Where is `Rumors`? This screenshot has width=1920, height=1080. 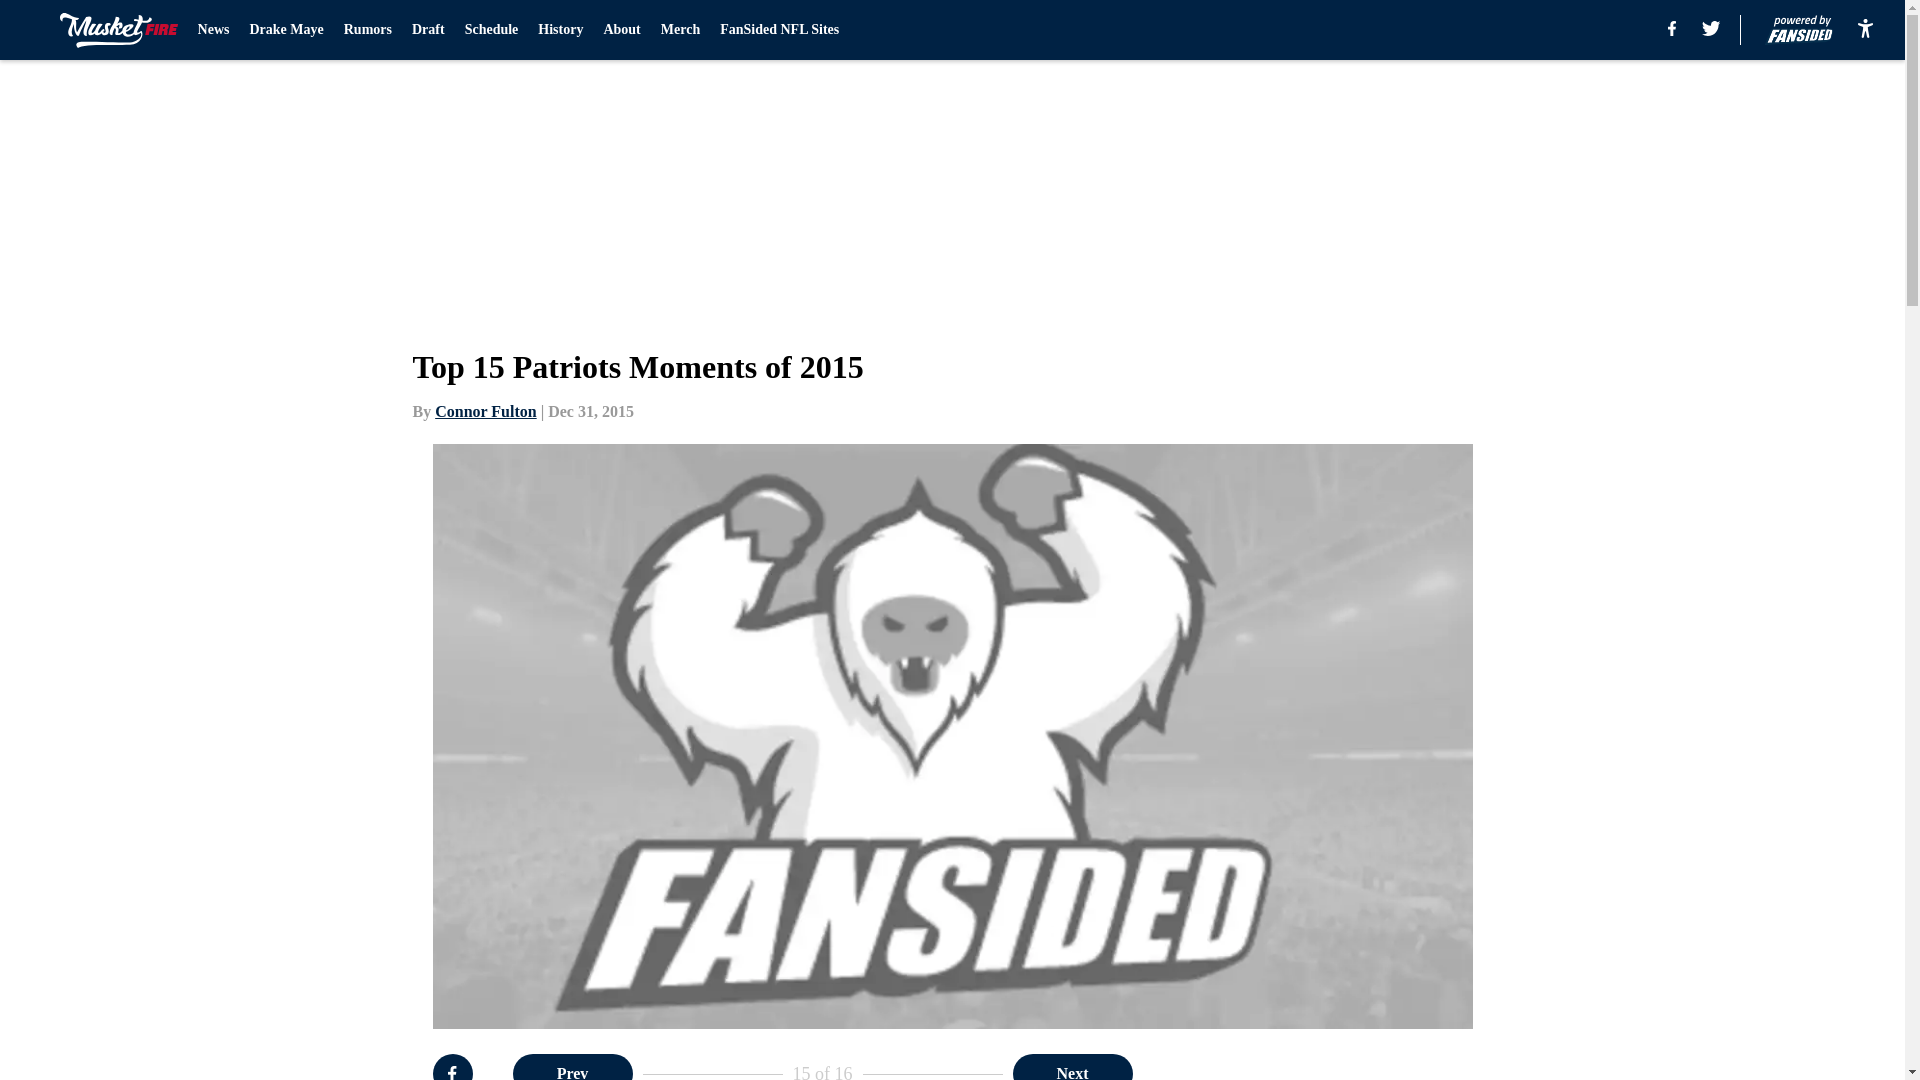
Rumors is located at coordinates (367, 30).